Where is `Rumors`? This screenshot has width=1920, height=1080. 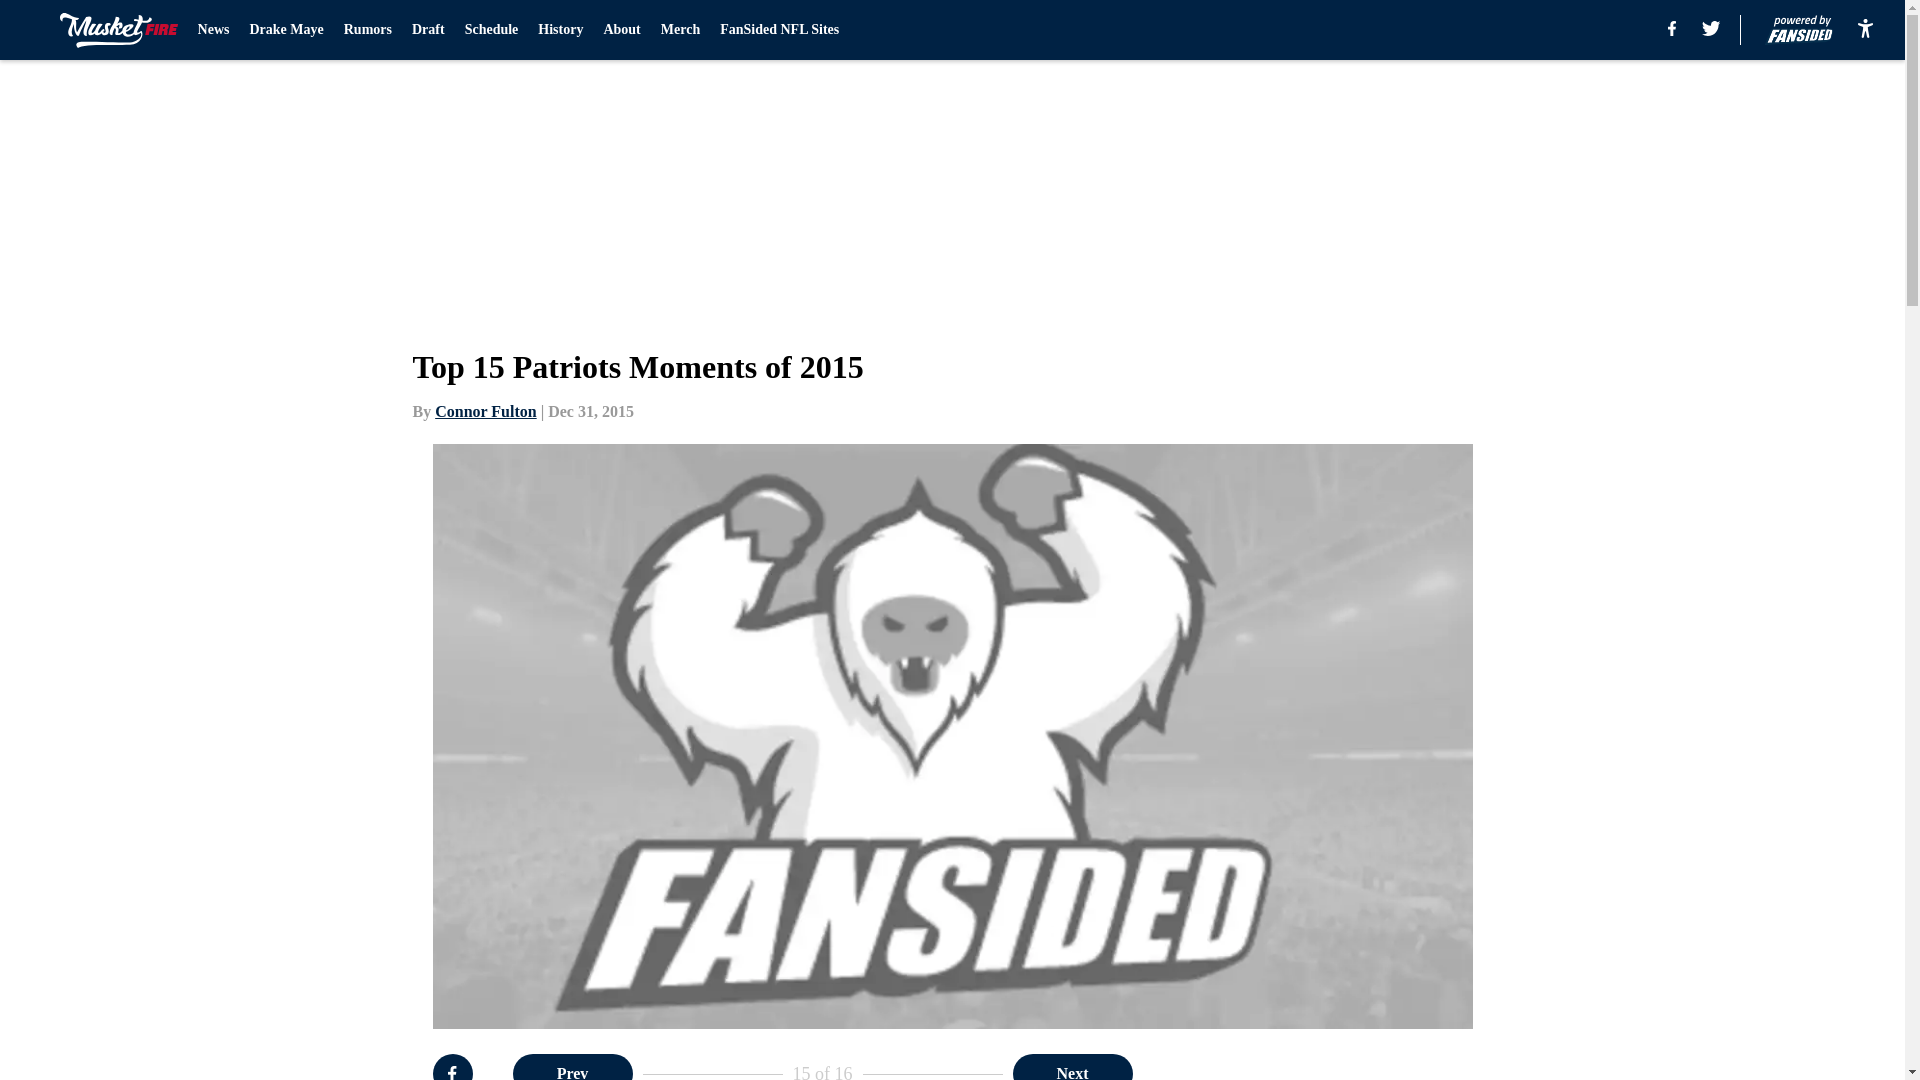
Rumors is located at coordinates (367, 30).